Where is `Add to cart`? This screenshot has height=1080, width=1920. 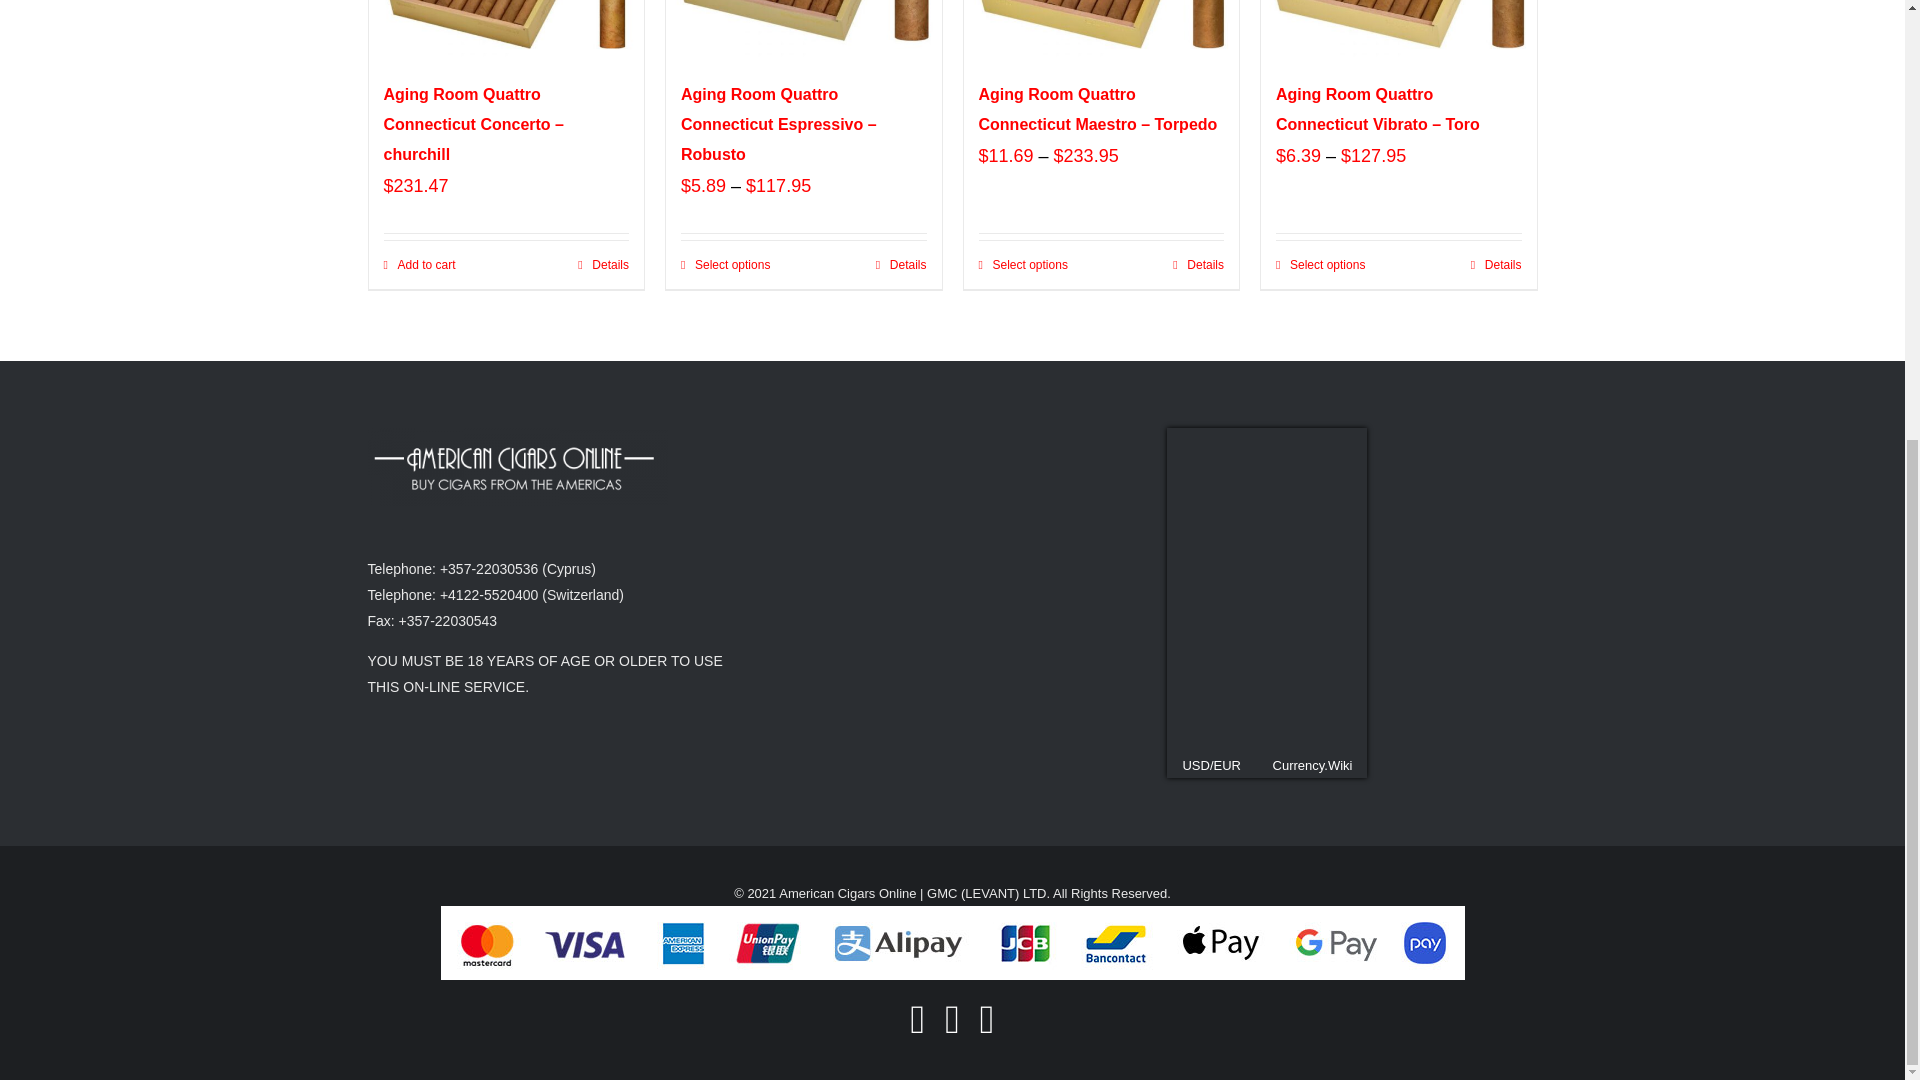
Add to cart is located at coordinates (420, 264).